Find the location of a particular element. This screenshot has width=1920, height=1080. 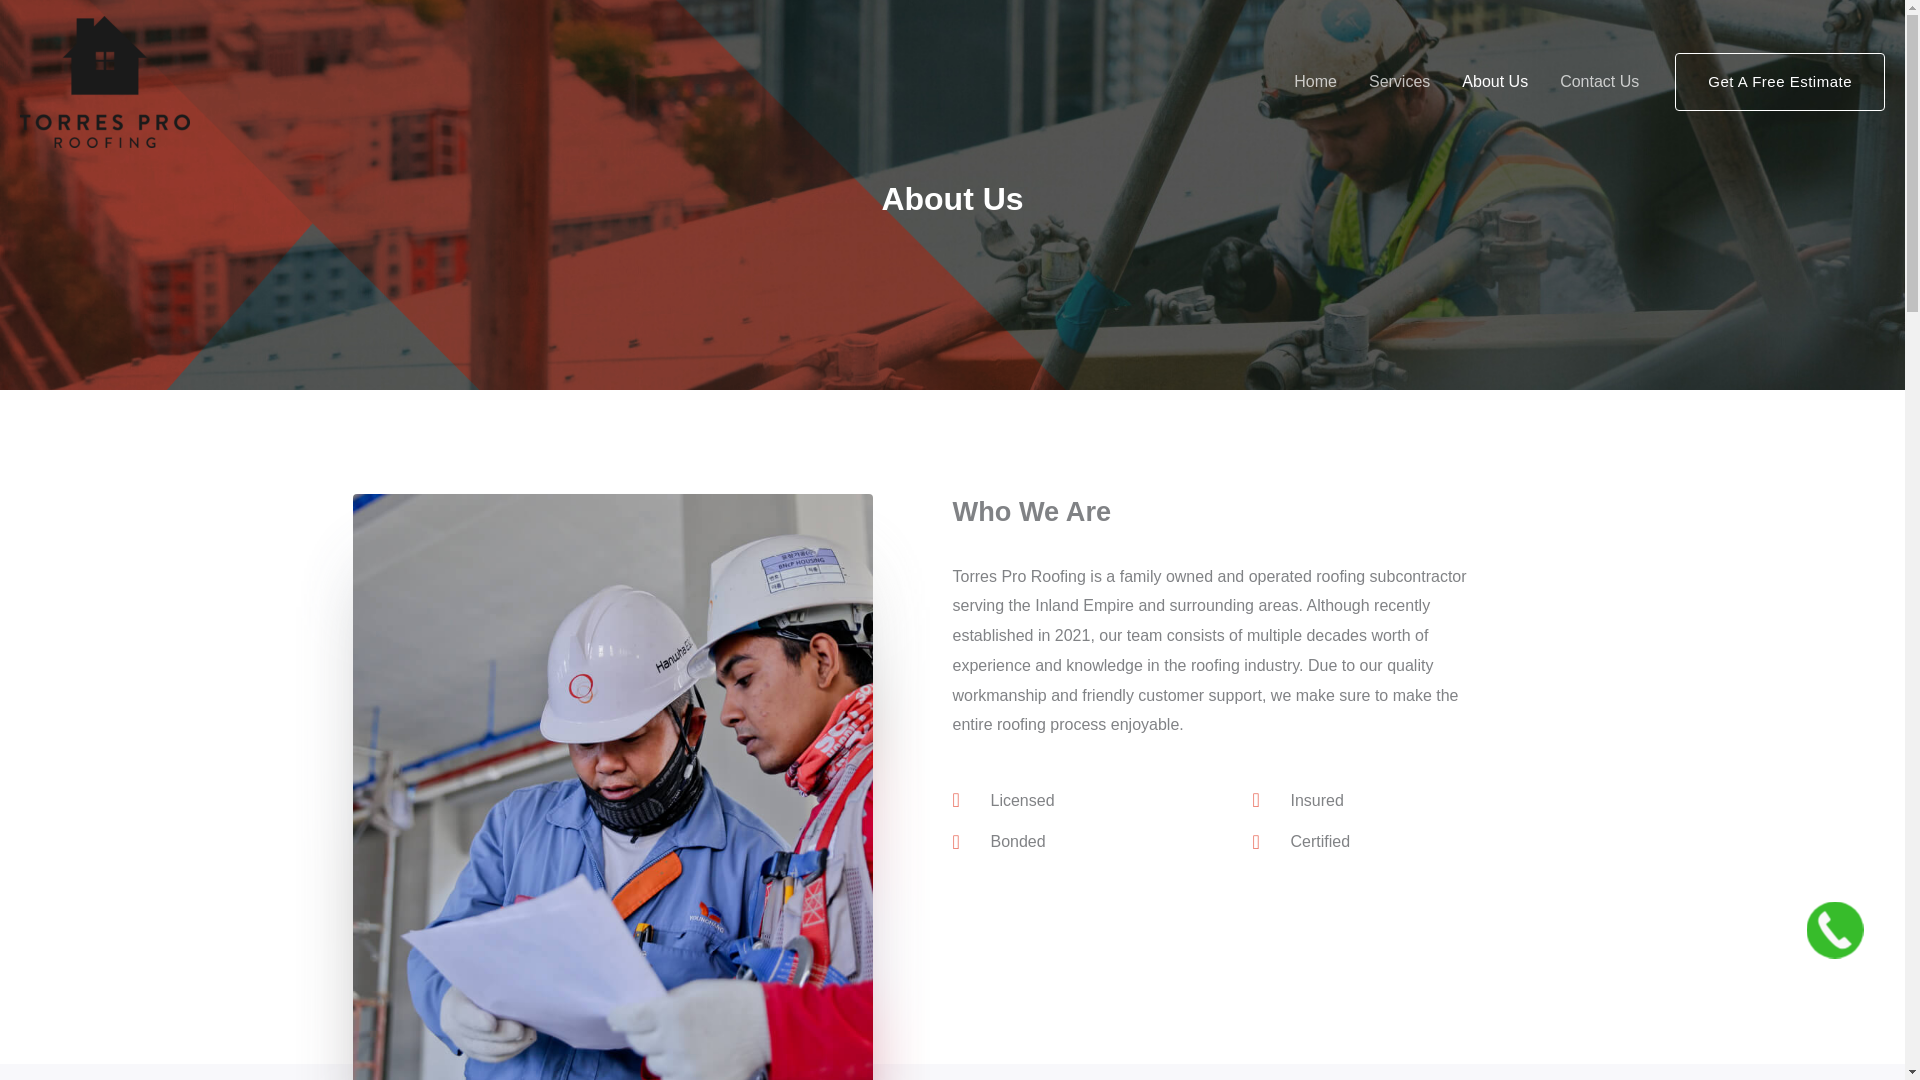

Services is located at coordinates (1399, 82).